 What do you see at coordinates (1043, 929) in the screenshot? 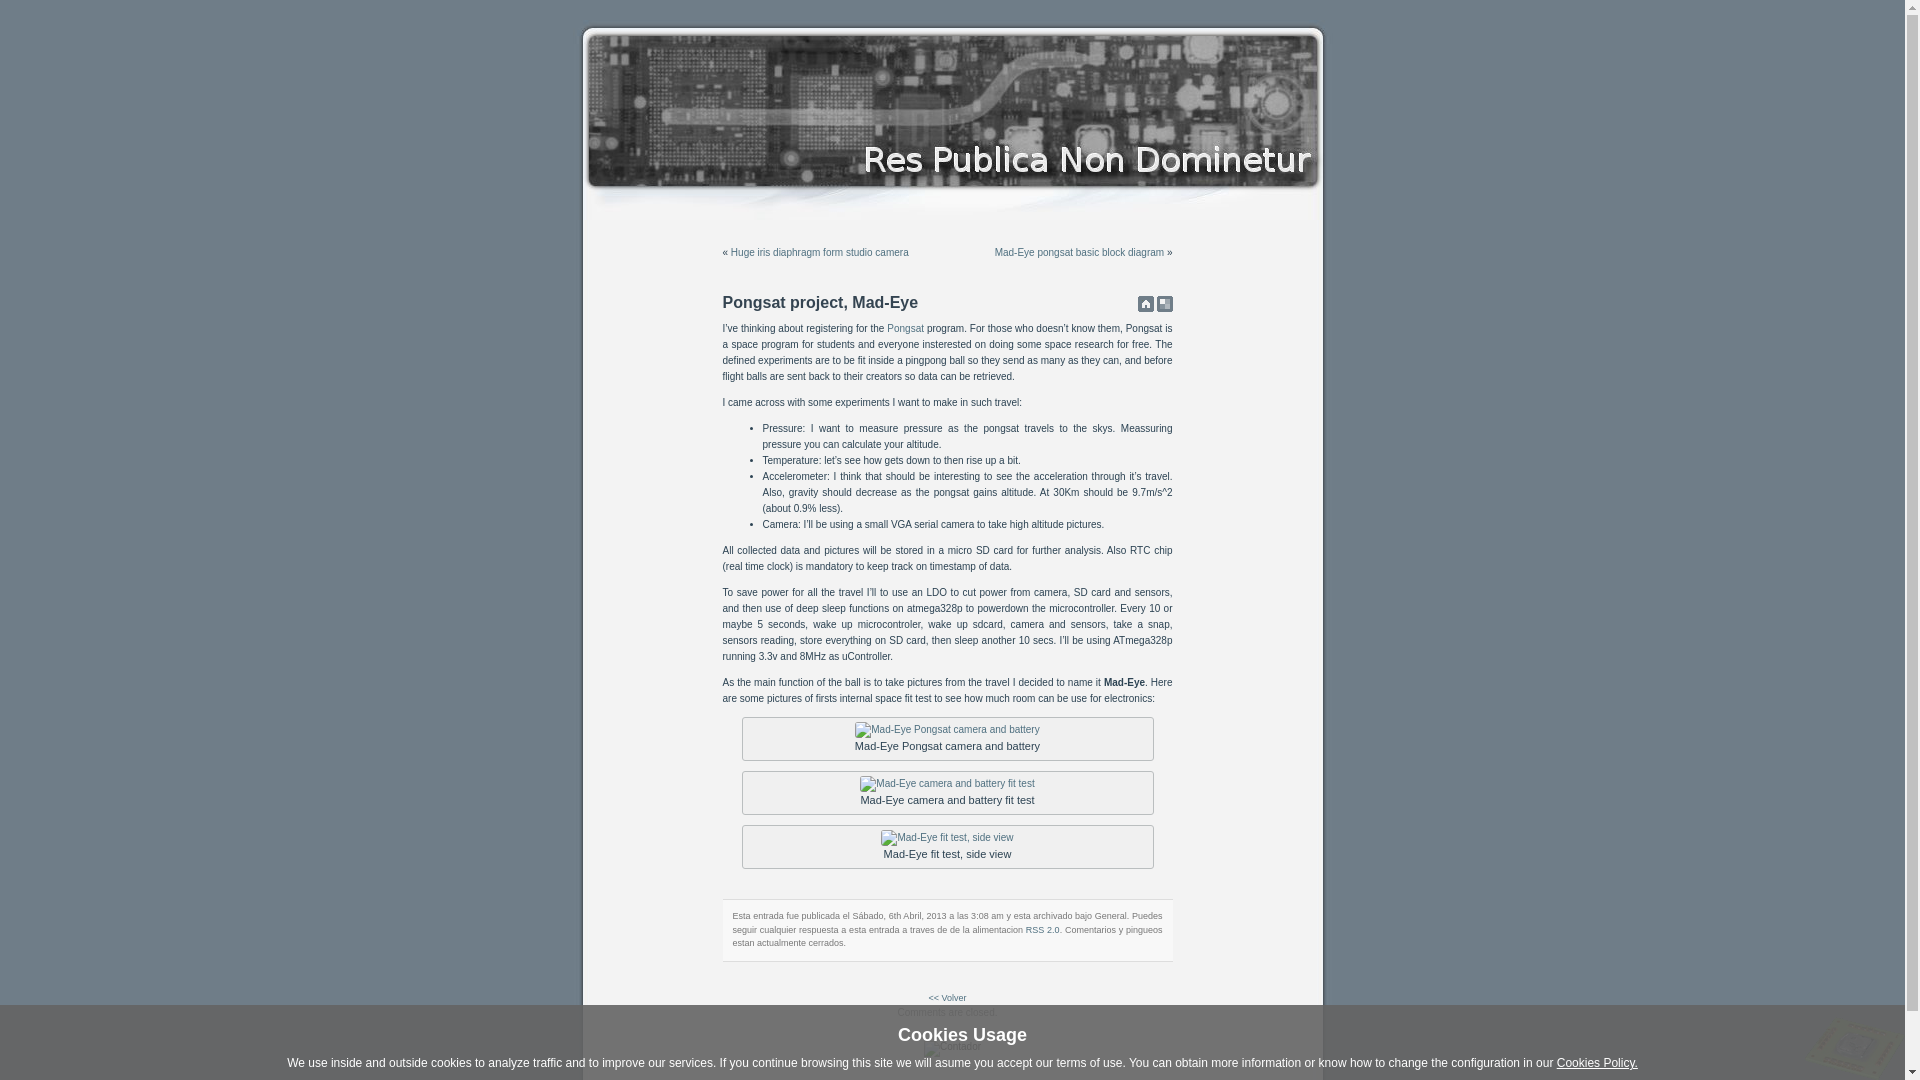
I see `RSS 2.0` at bounding box center [1043, 929].